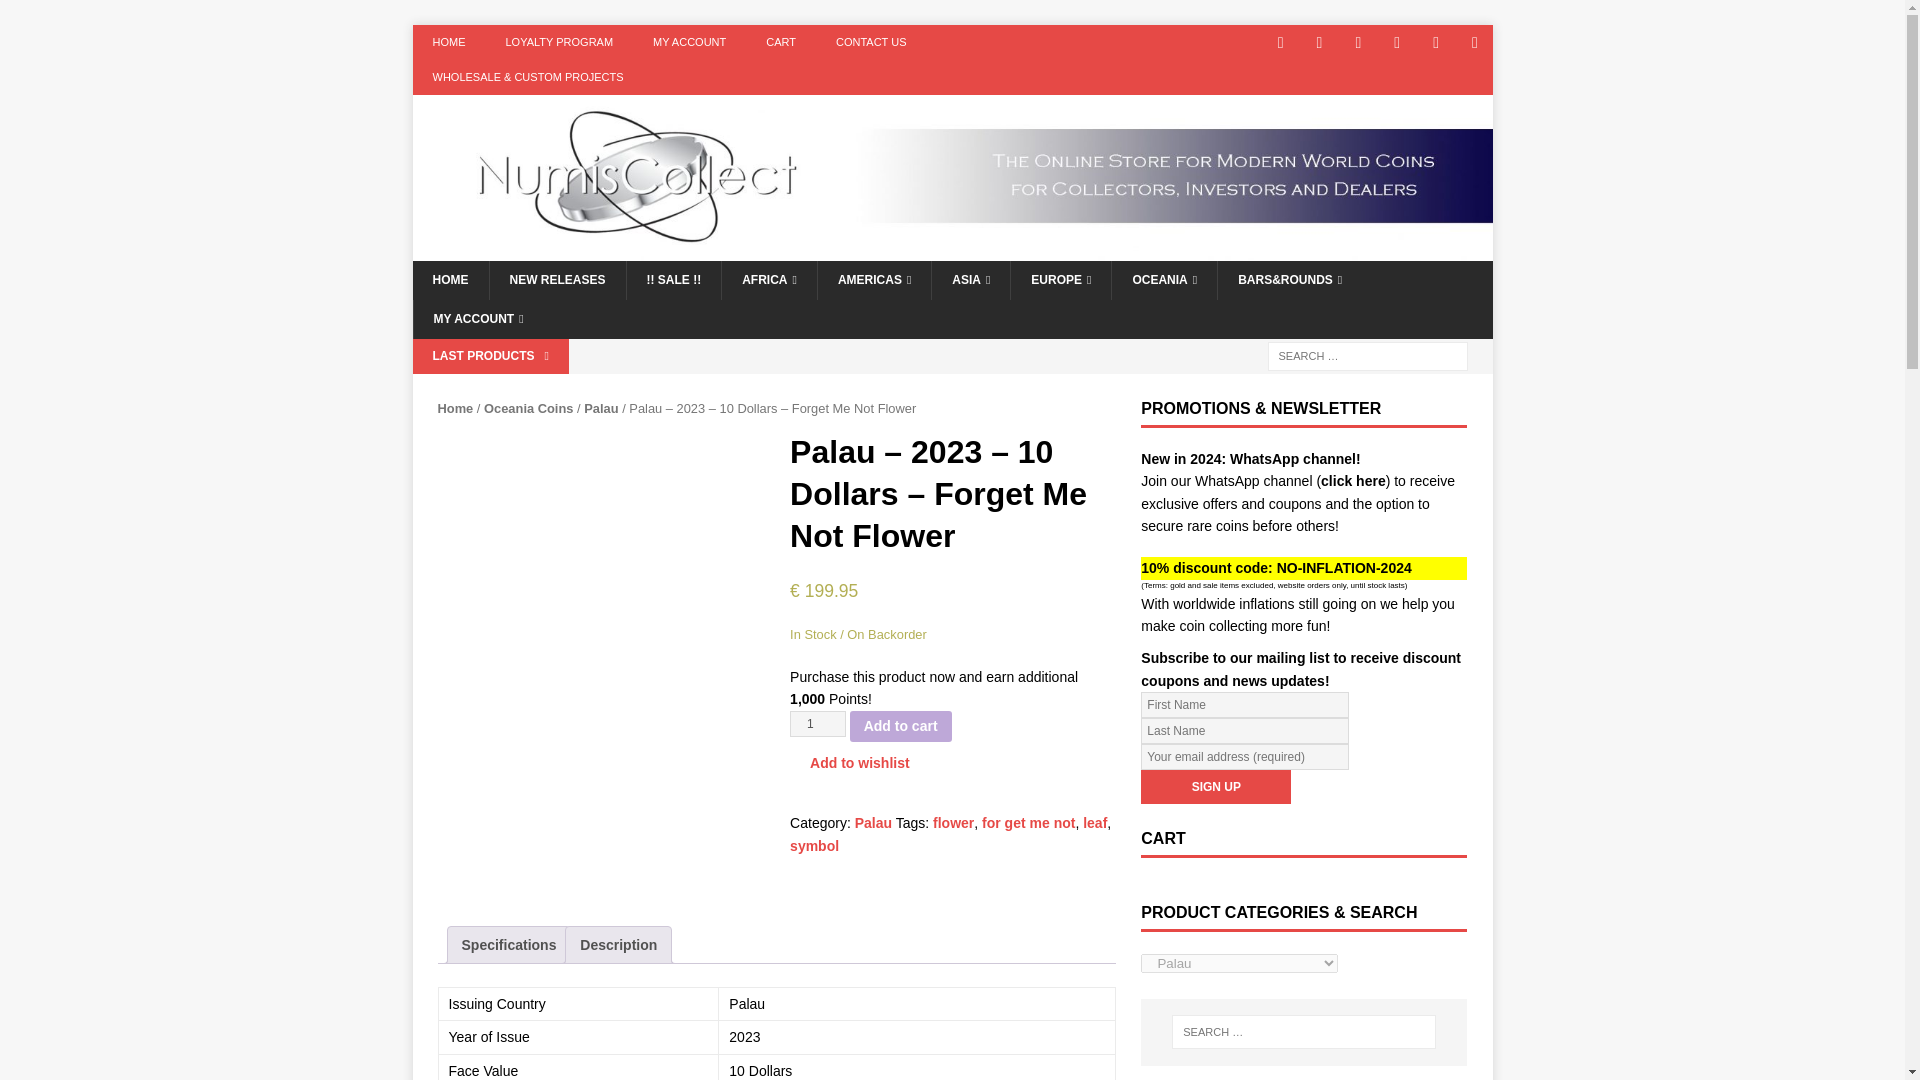 The image size is (1920, 1080). What do you see at coordinates (448, 42) in the screenshot?
I see `HOME` at bounding box center [448, 42].